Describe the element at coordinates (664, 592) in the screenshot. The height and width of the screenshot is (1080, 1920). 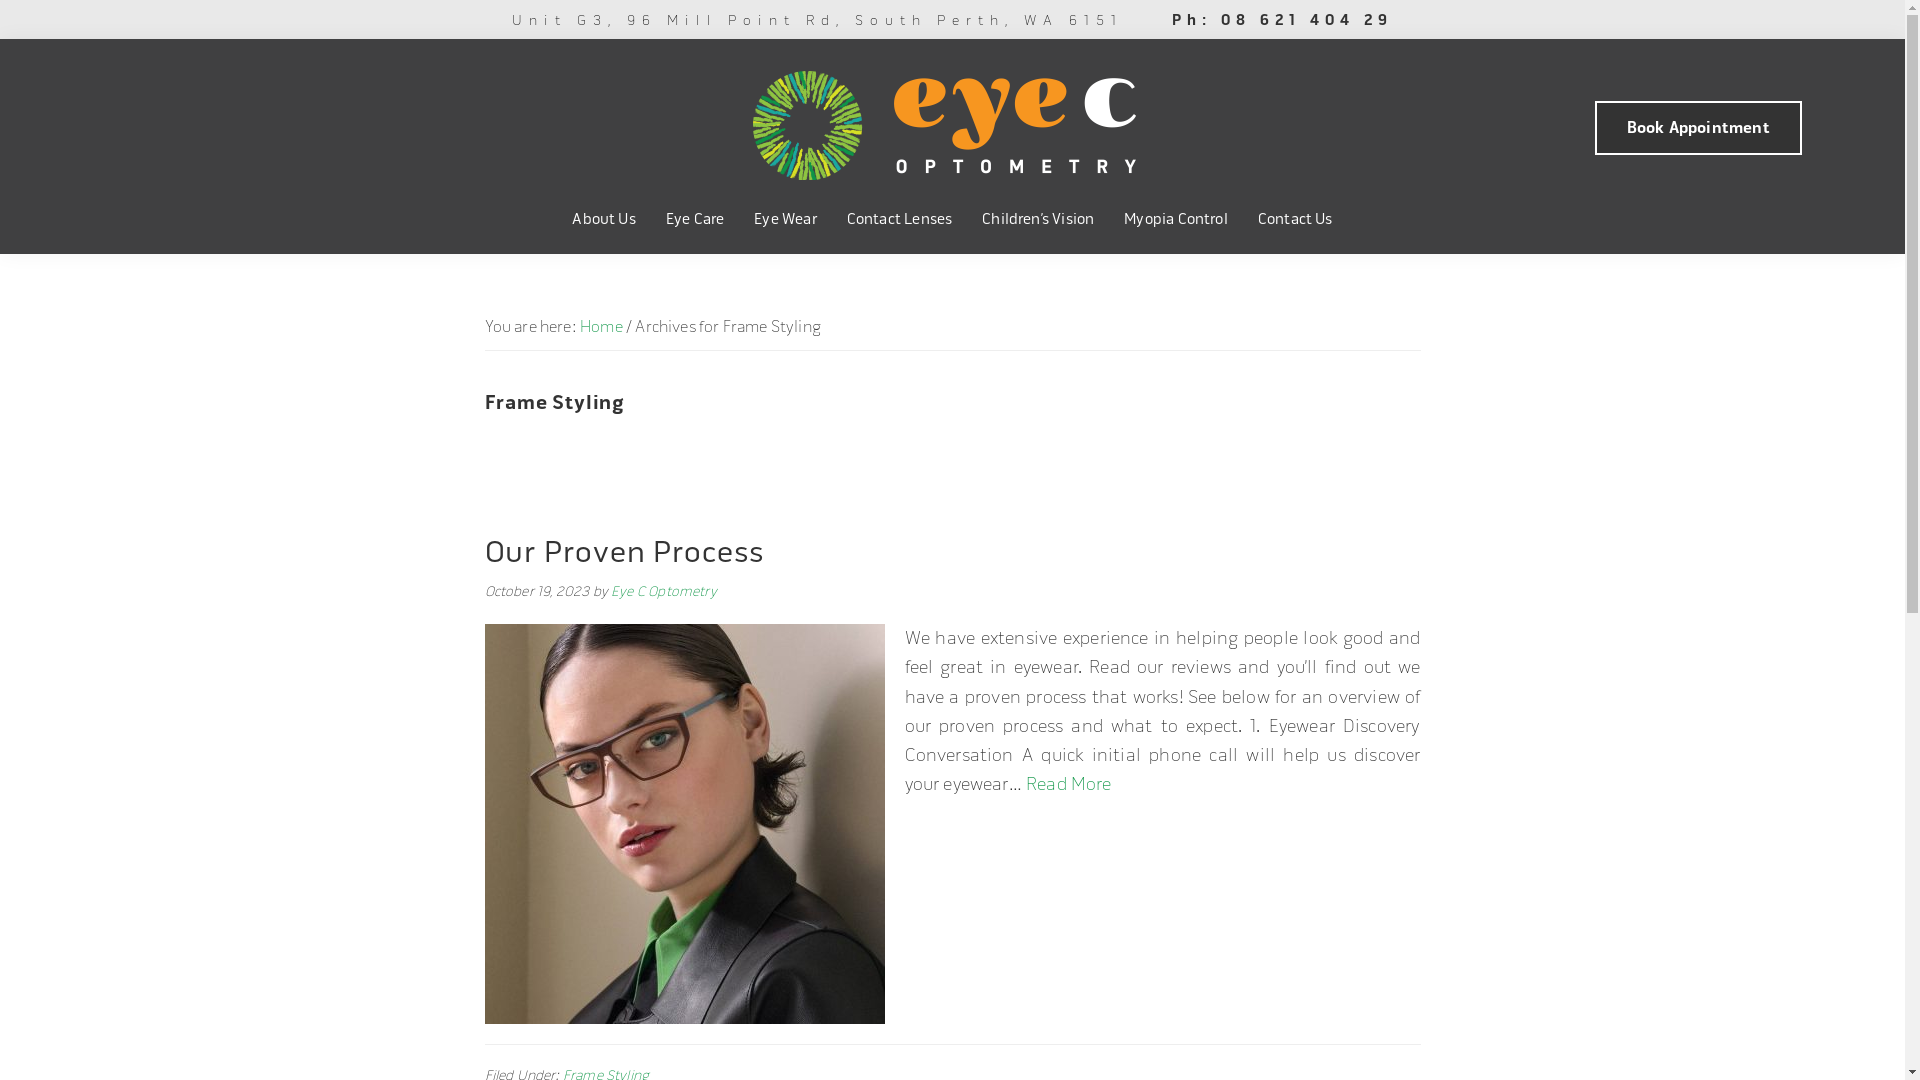
I see `Eye C Optometry` at that location.